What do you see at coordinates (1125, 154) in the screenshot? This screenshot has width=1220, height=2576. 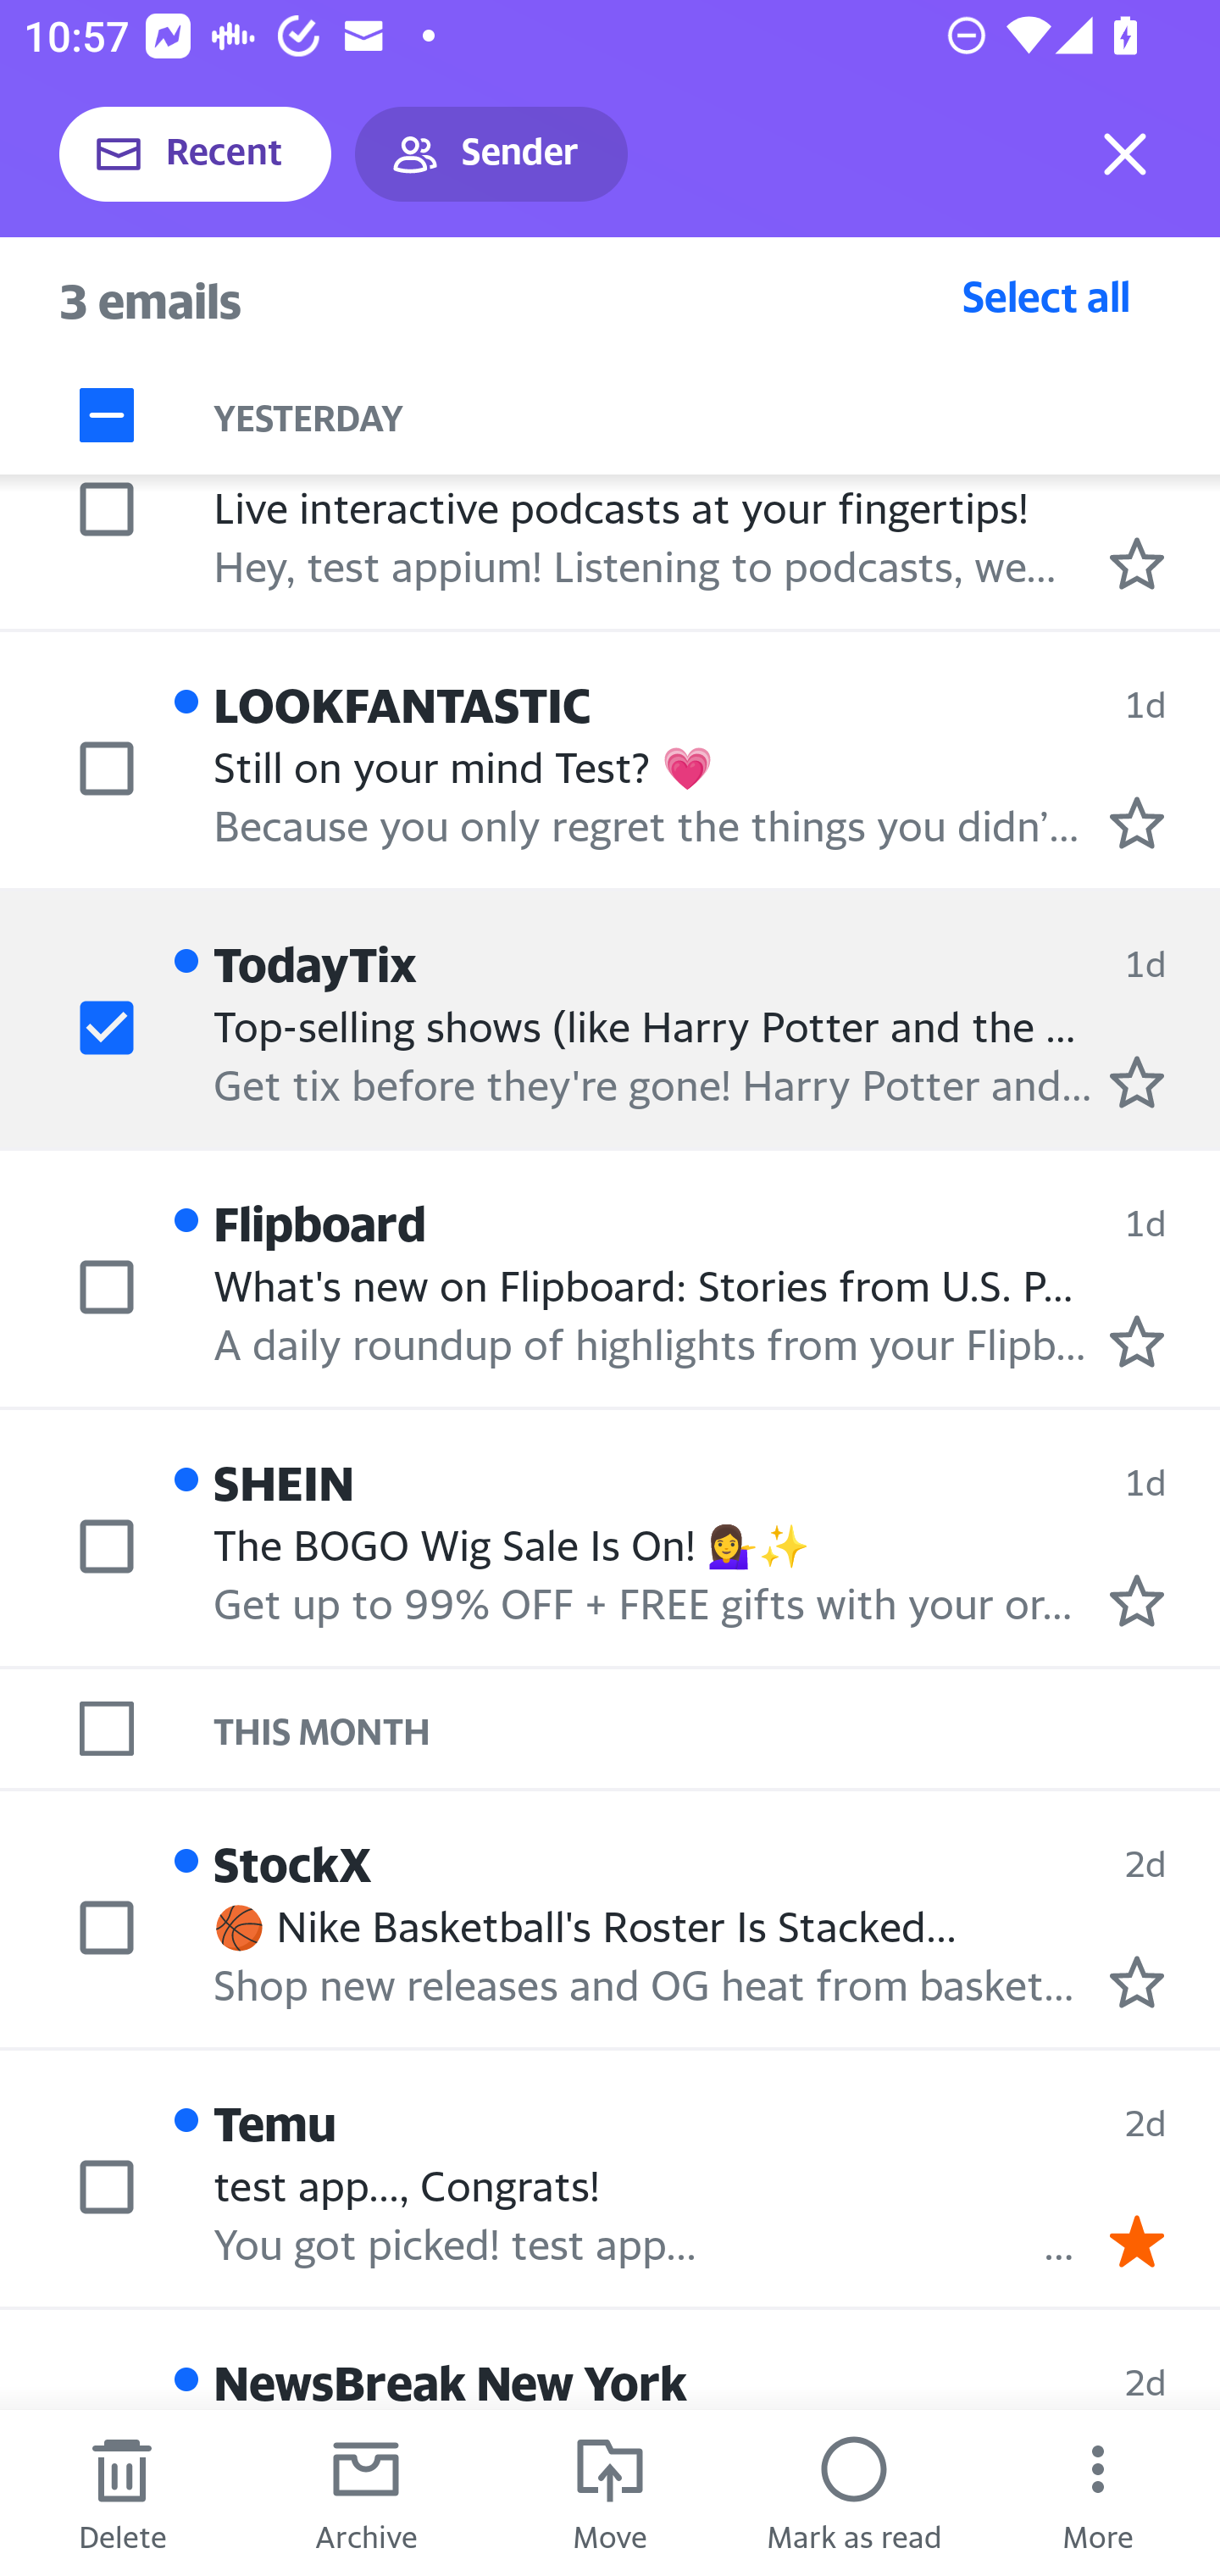 I see `Exit selection mode` at bounding box center [1125, 154].